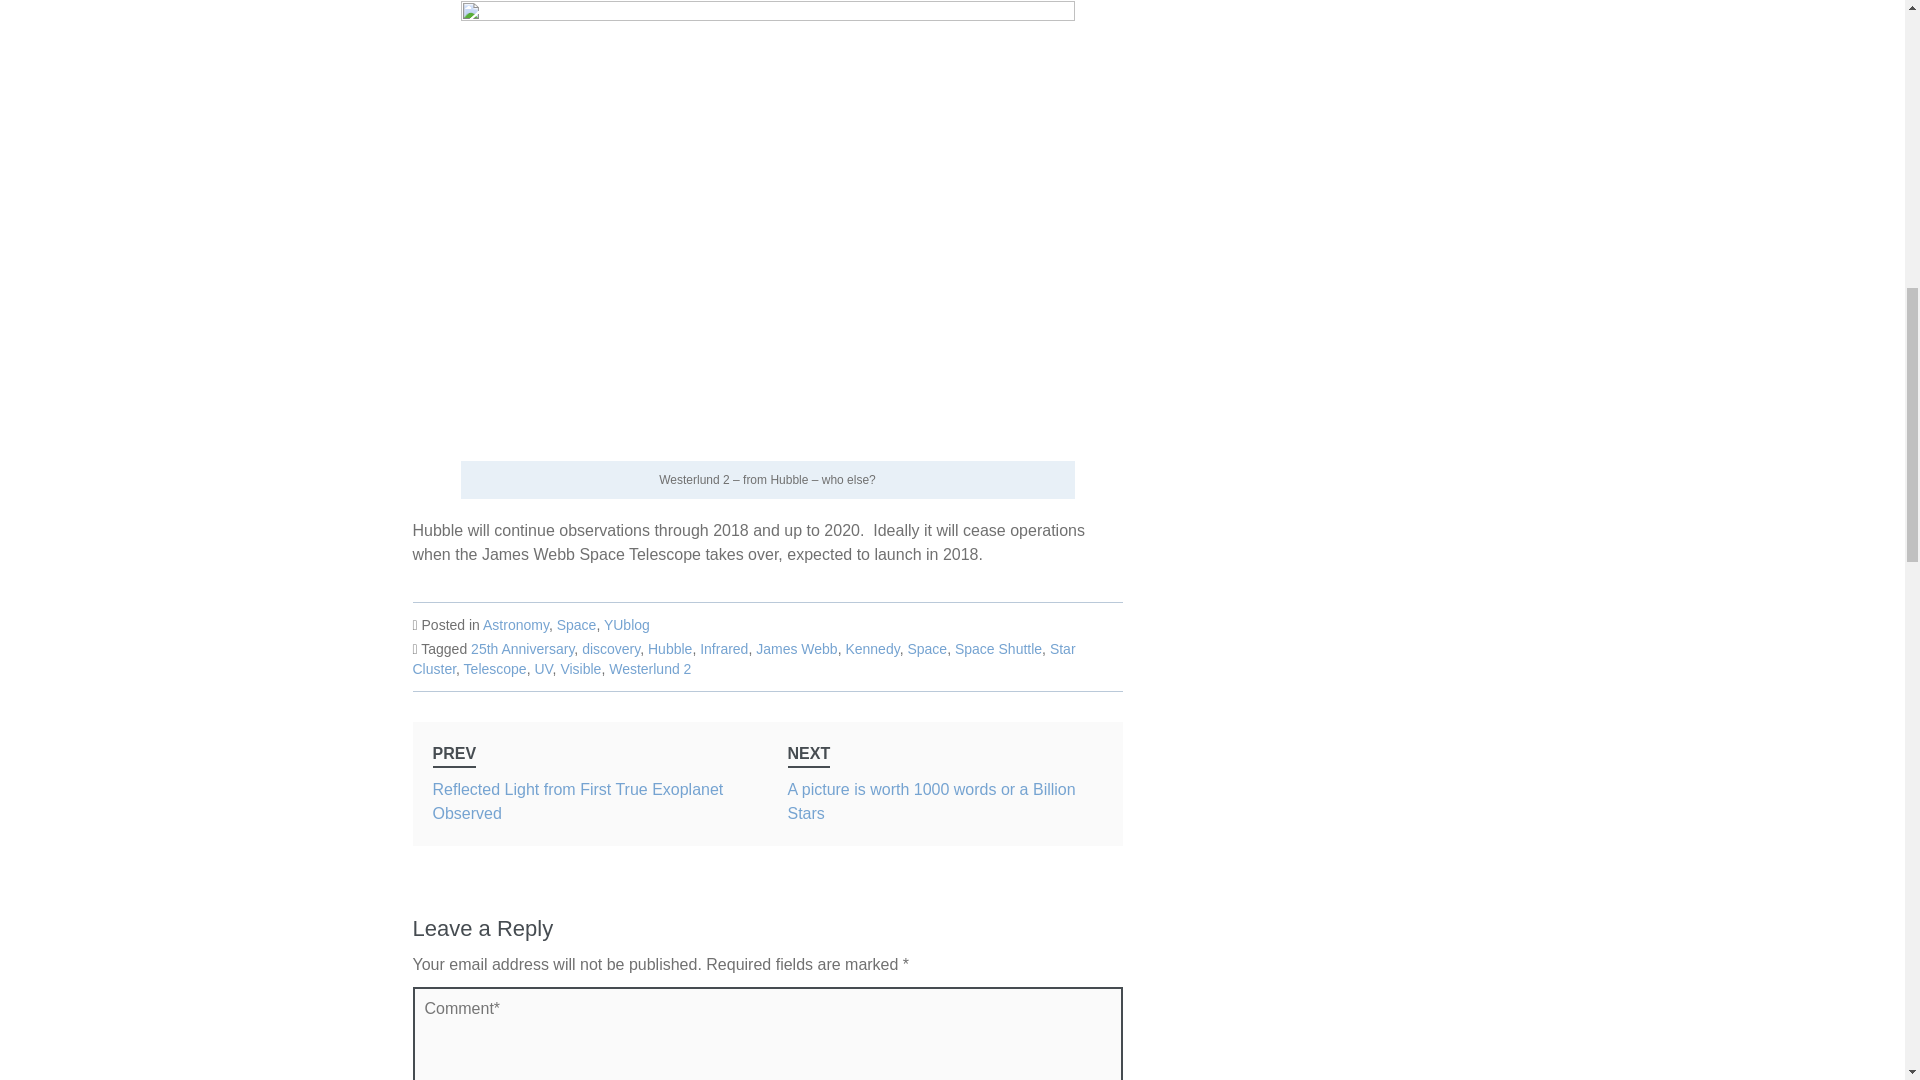  Describe the element at coordinates (946, 784) in the screenshot. I see `Space` at that location.